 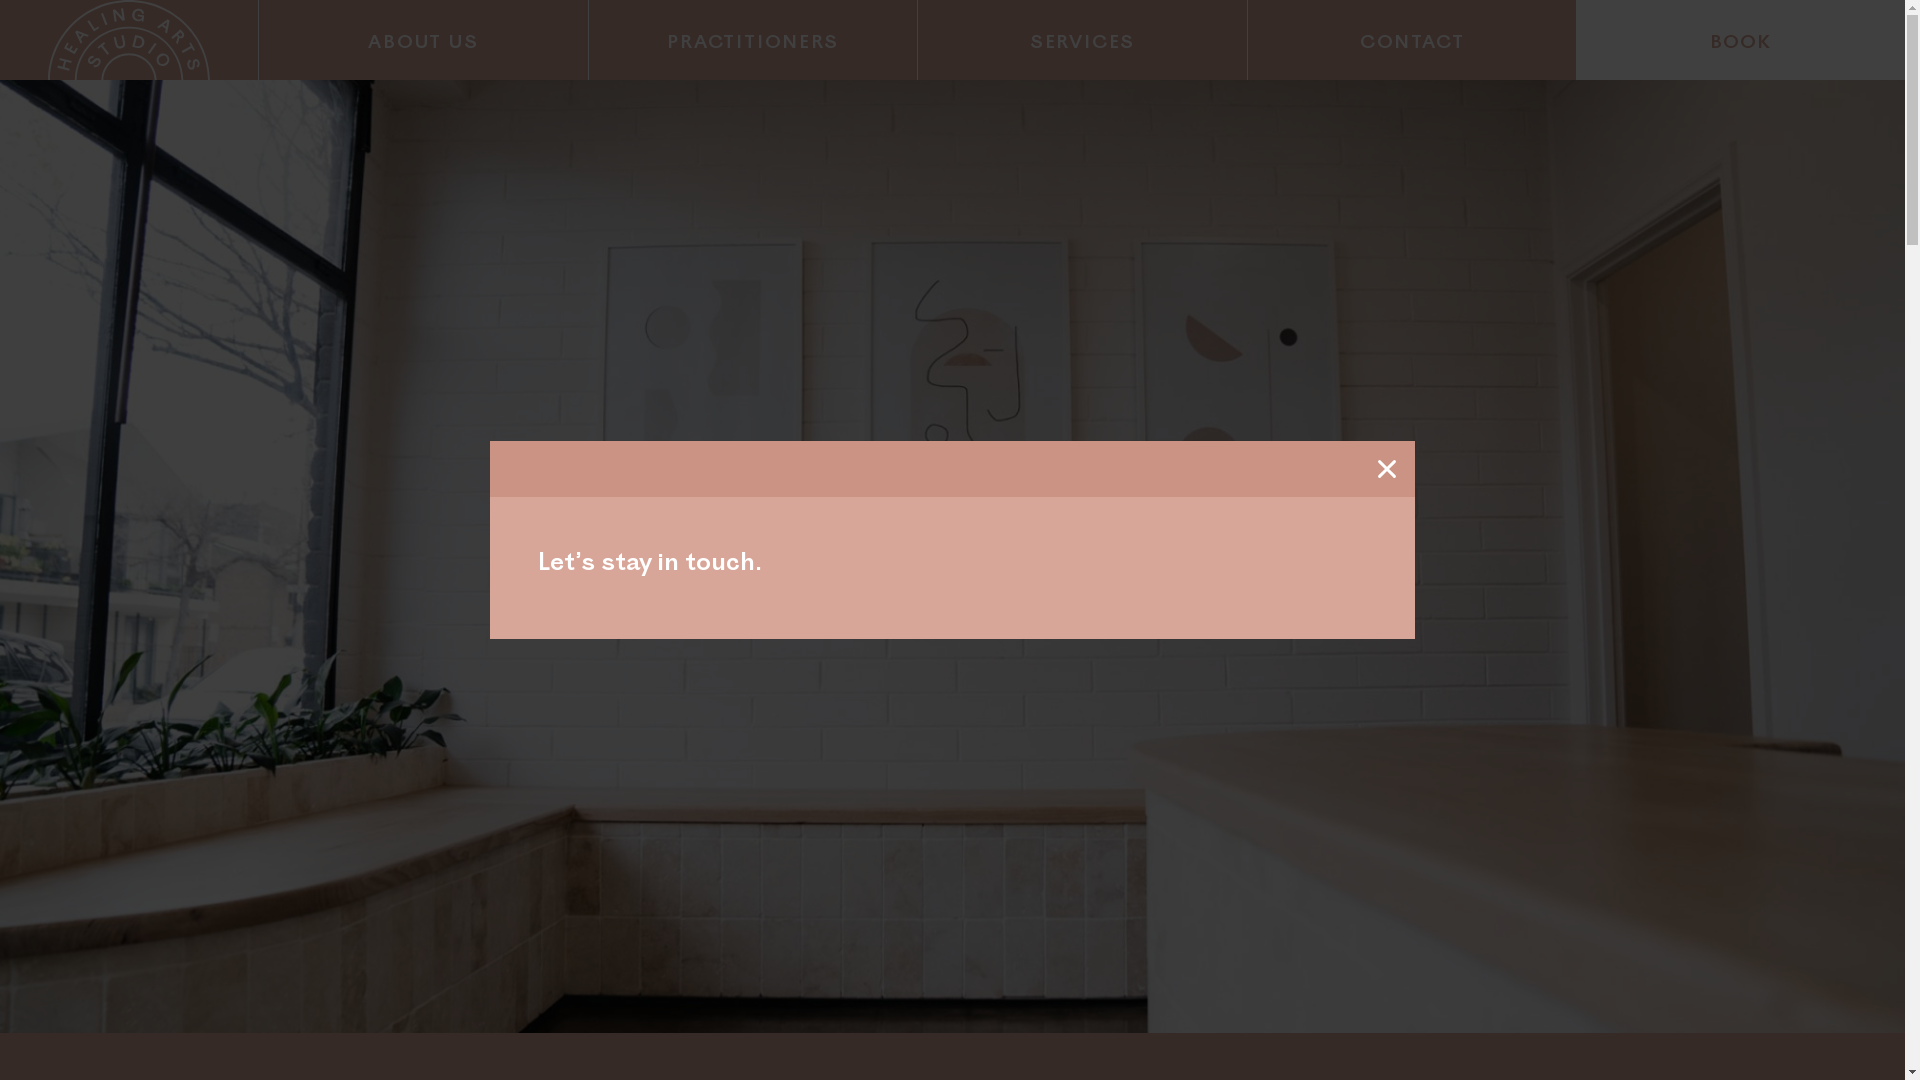 What do you see at coordinates (1412, 40) in the screenshot?
I see `CONTACT` at bounding box center [1412, 40].